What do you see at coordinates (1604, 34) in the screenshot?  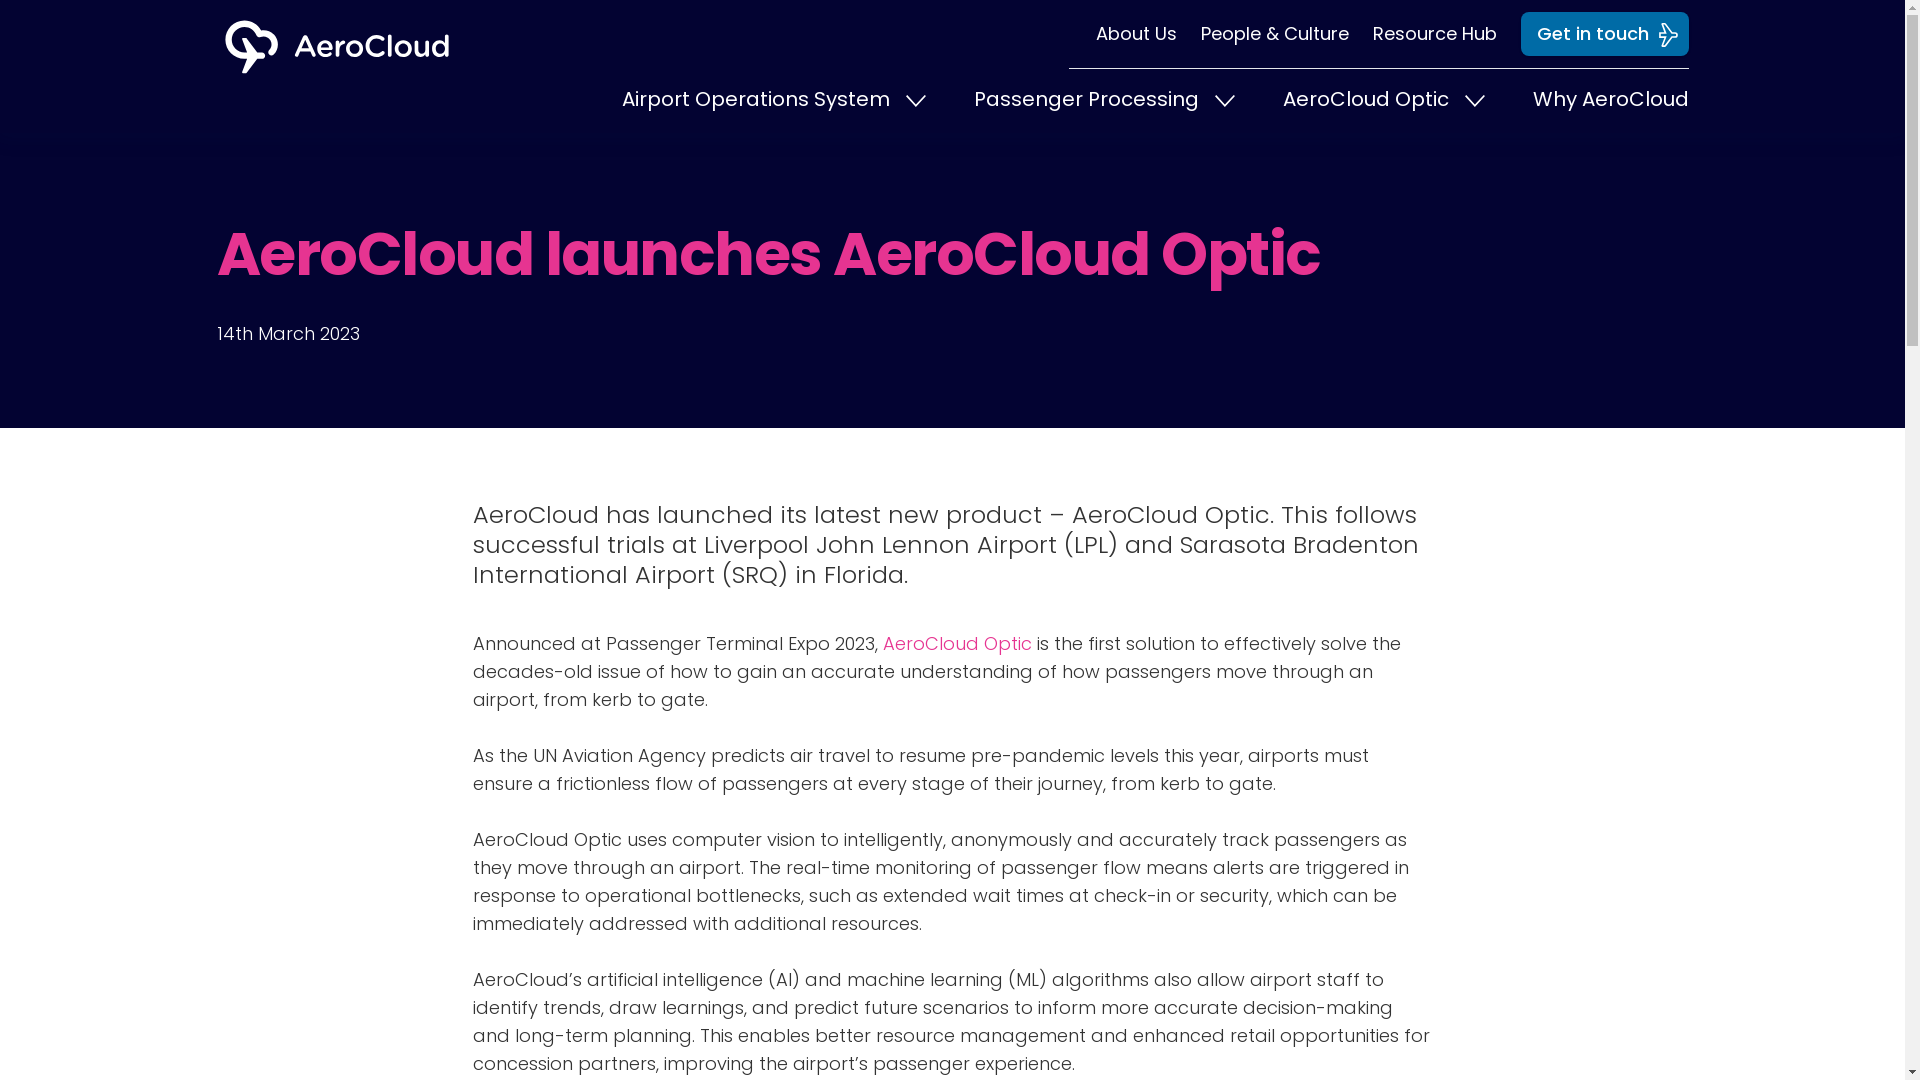 I see `Get in touch` at bounding box center [1604, 34].